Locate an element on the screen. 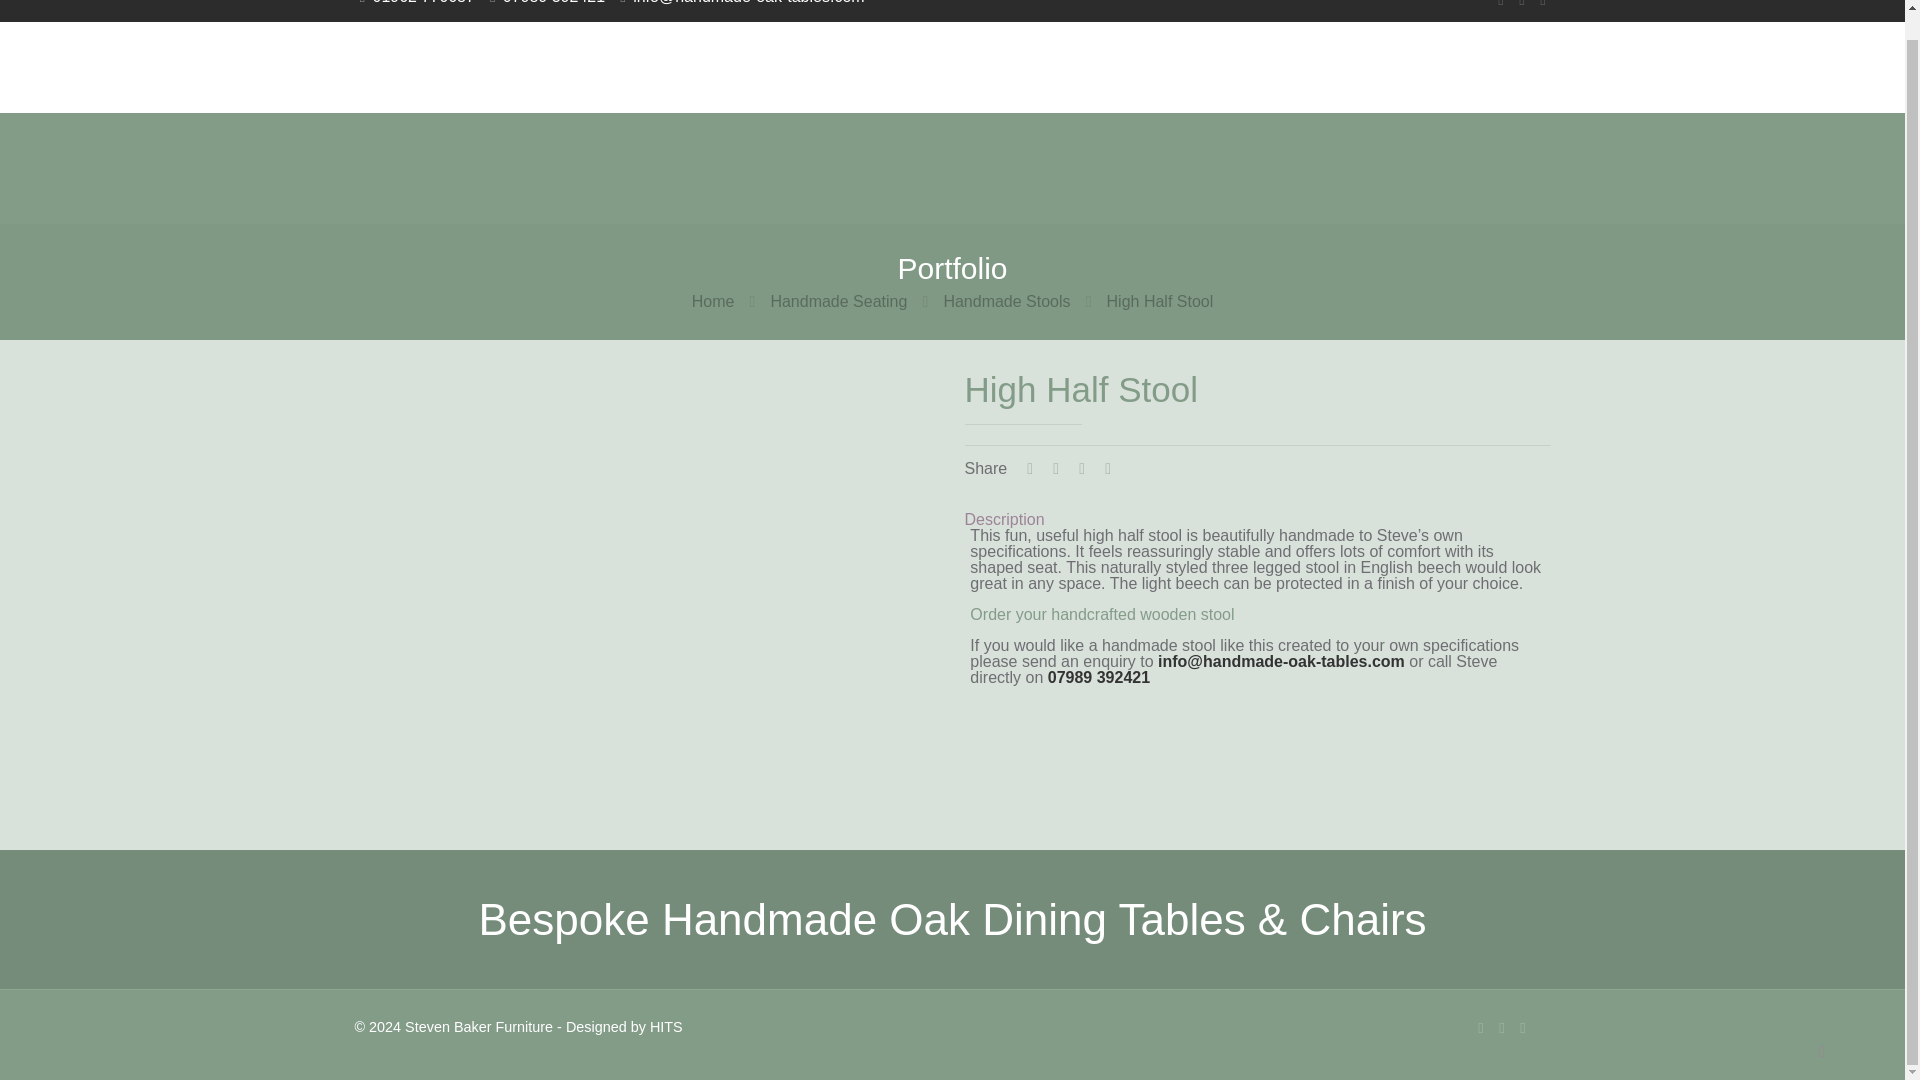  Description is located at coordinates (1004, 519).